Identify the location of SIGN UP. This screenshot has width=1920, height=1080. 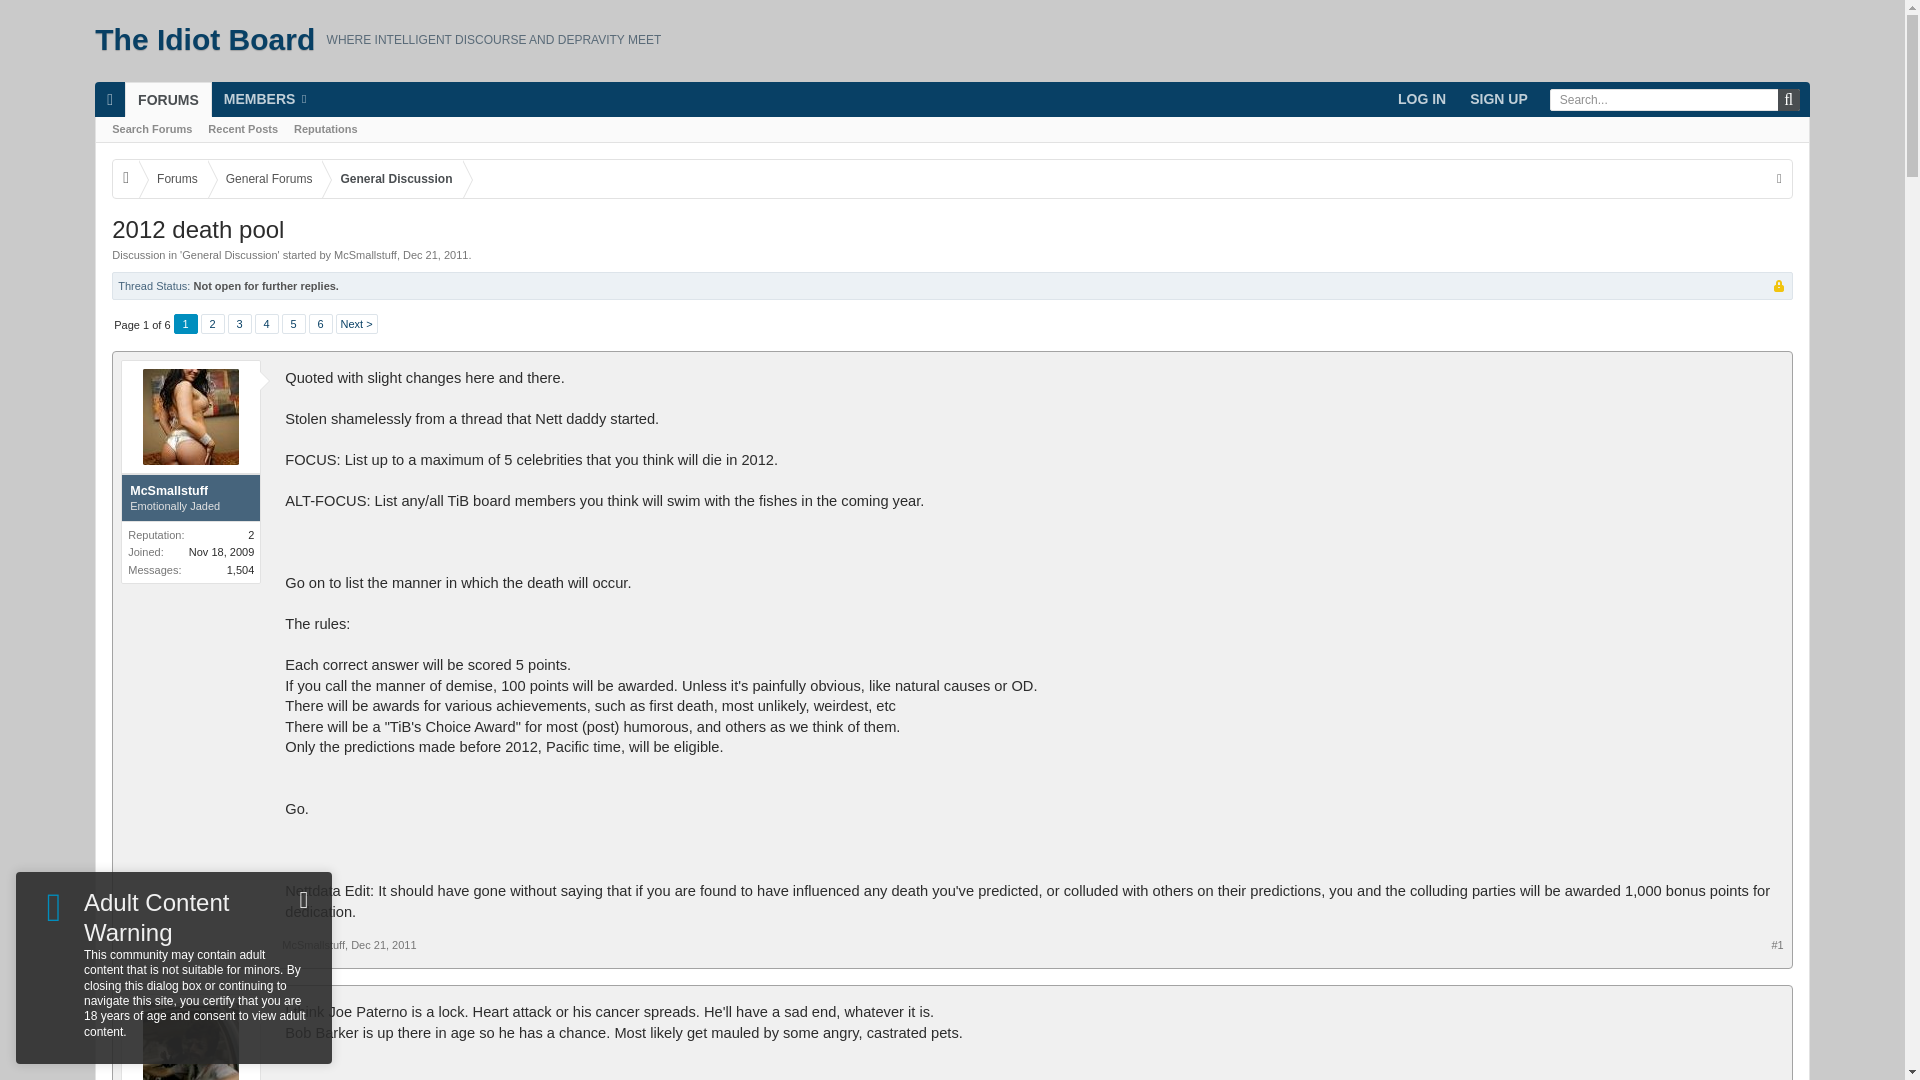
(1498, 99).